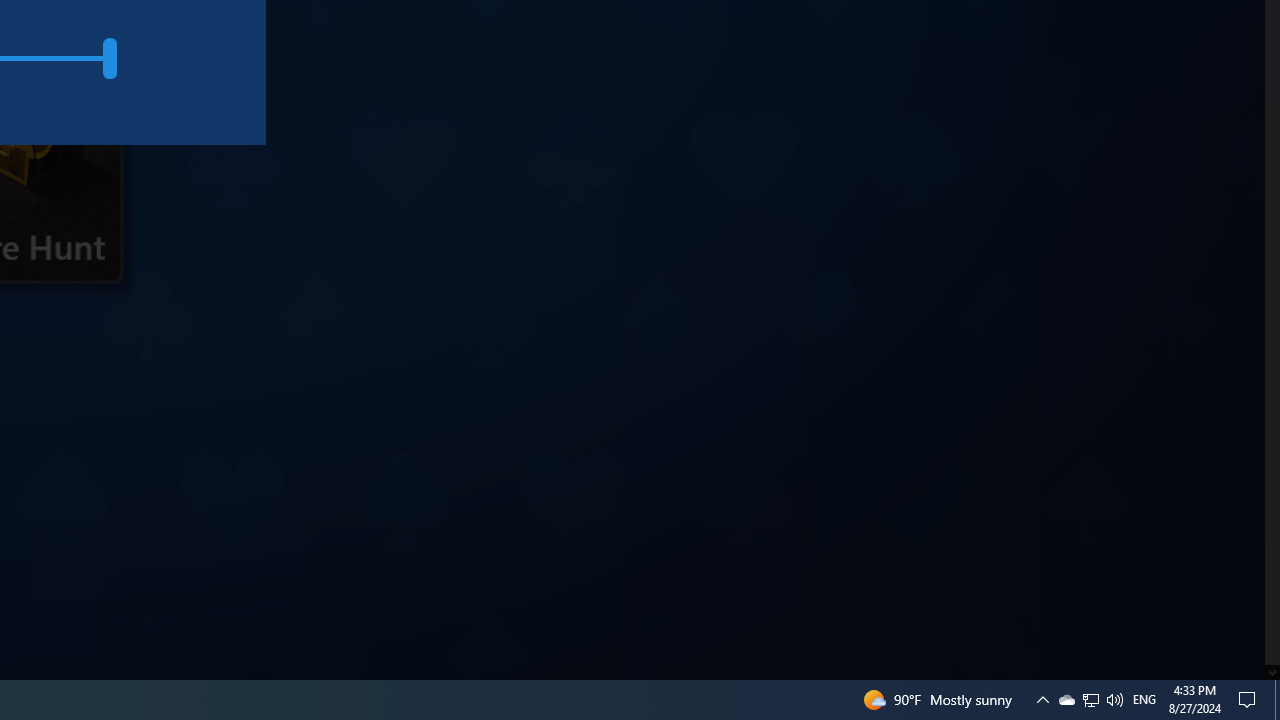 The width and height of the screenshot is (1280, 720). I want to click on Tray Input Indicator - English (United States), so click(1144, 700).